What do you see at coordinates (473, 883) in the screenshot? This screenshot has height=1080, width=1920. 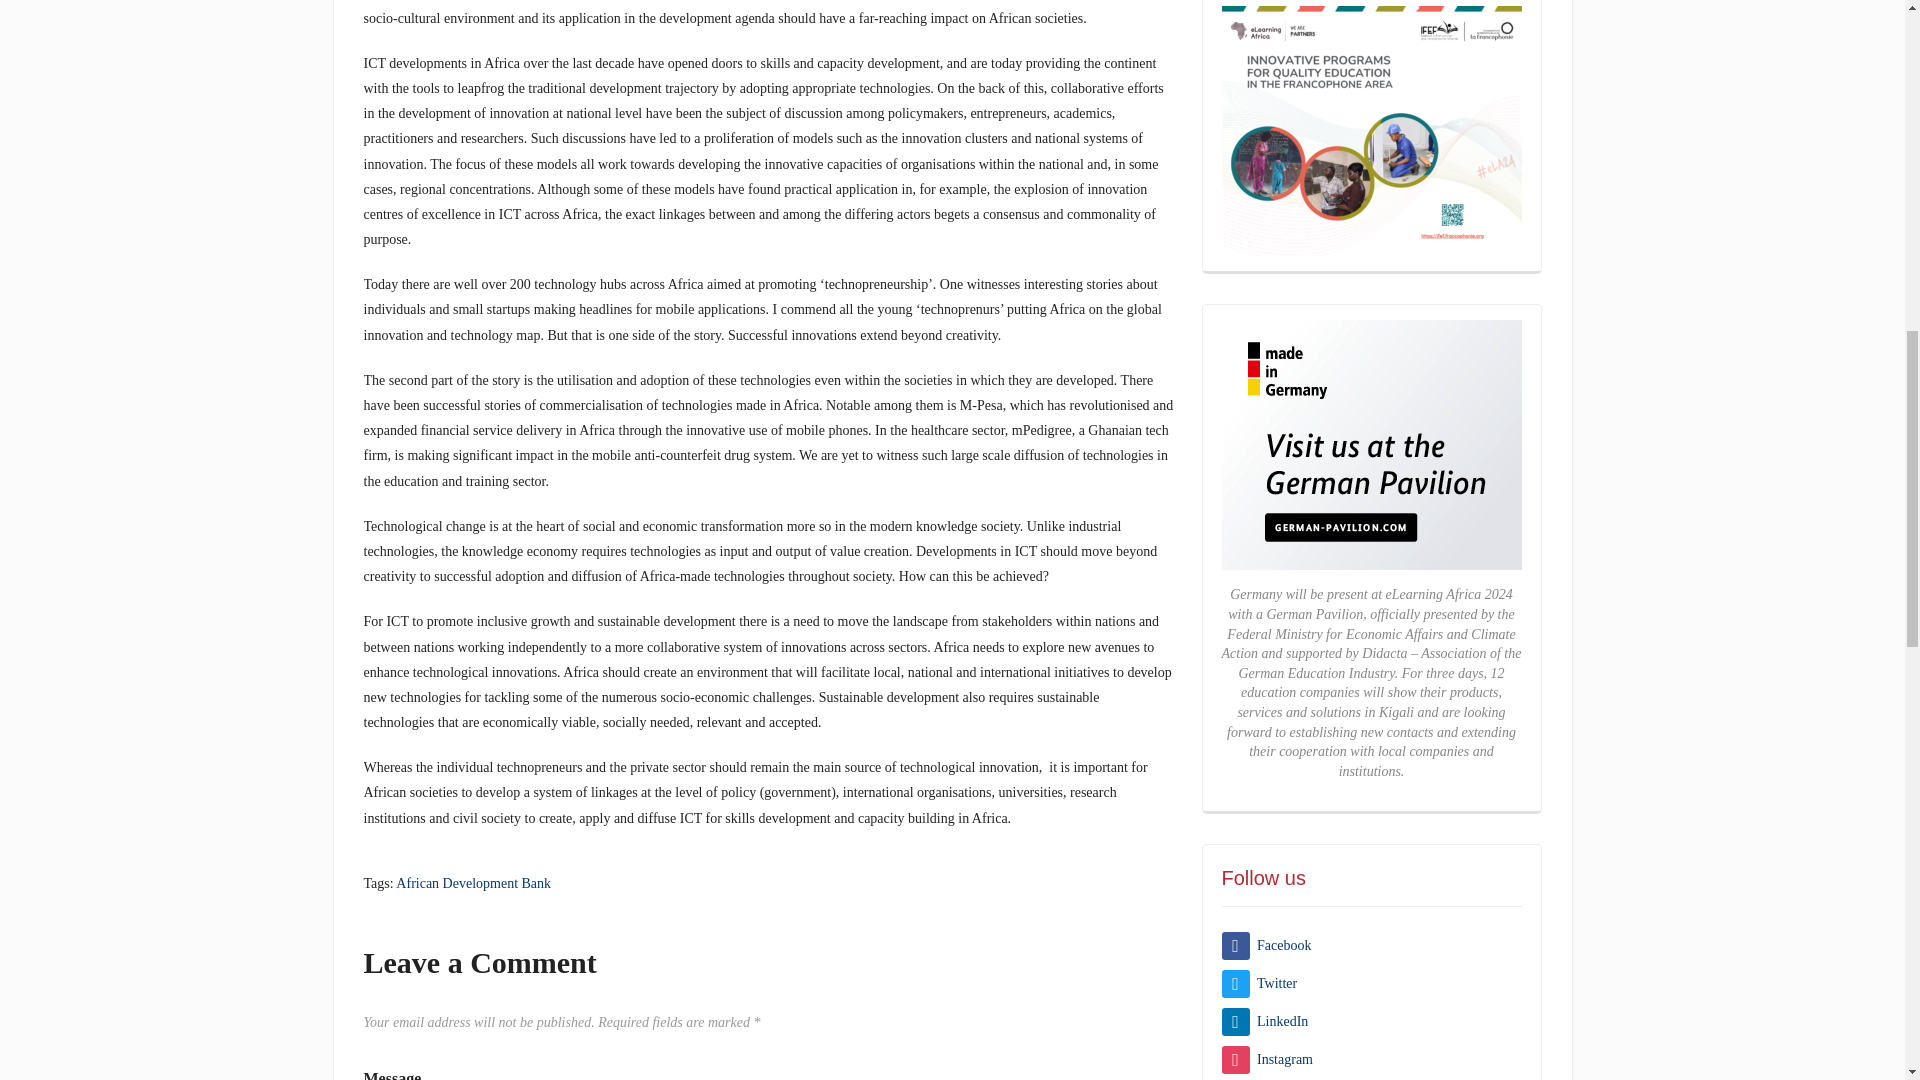 I see `African Development Bank` at bounding box center [473, 883].